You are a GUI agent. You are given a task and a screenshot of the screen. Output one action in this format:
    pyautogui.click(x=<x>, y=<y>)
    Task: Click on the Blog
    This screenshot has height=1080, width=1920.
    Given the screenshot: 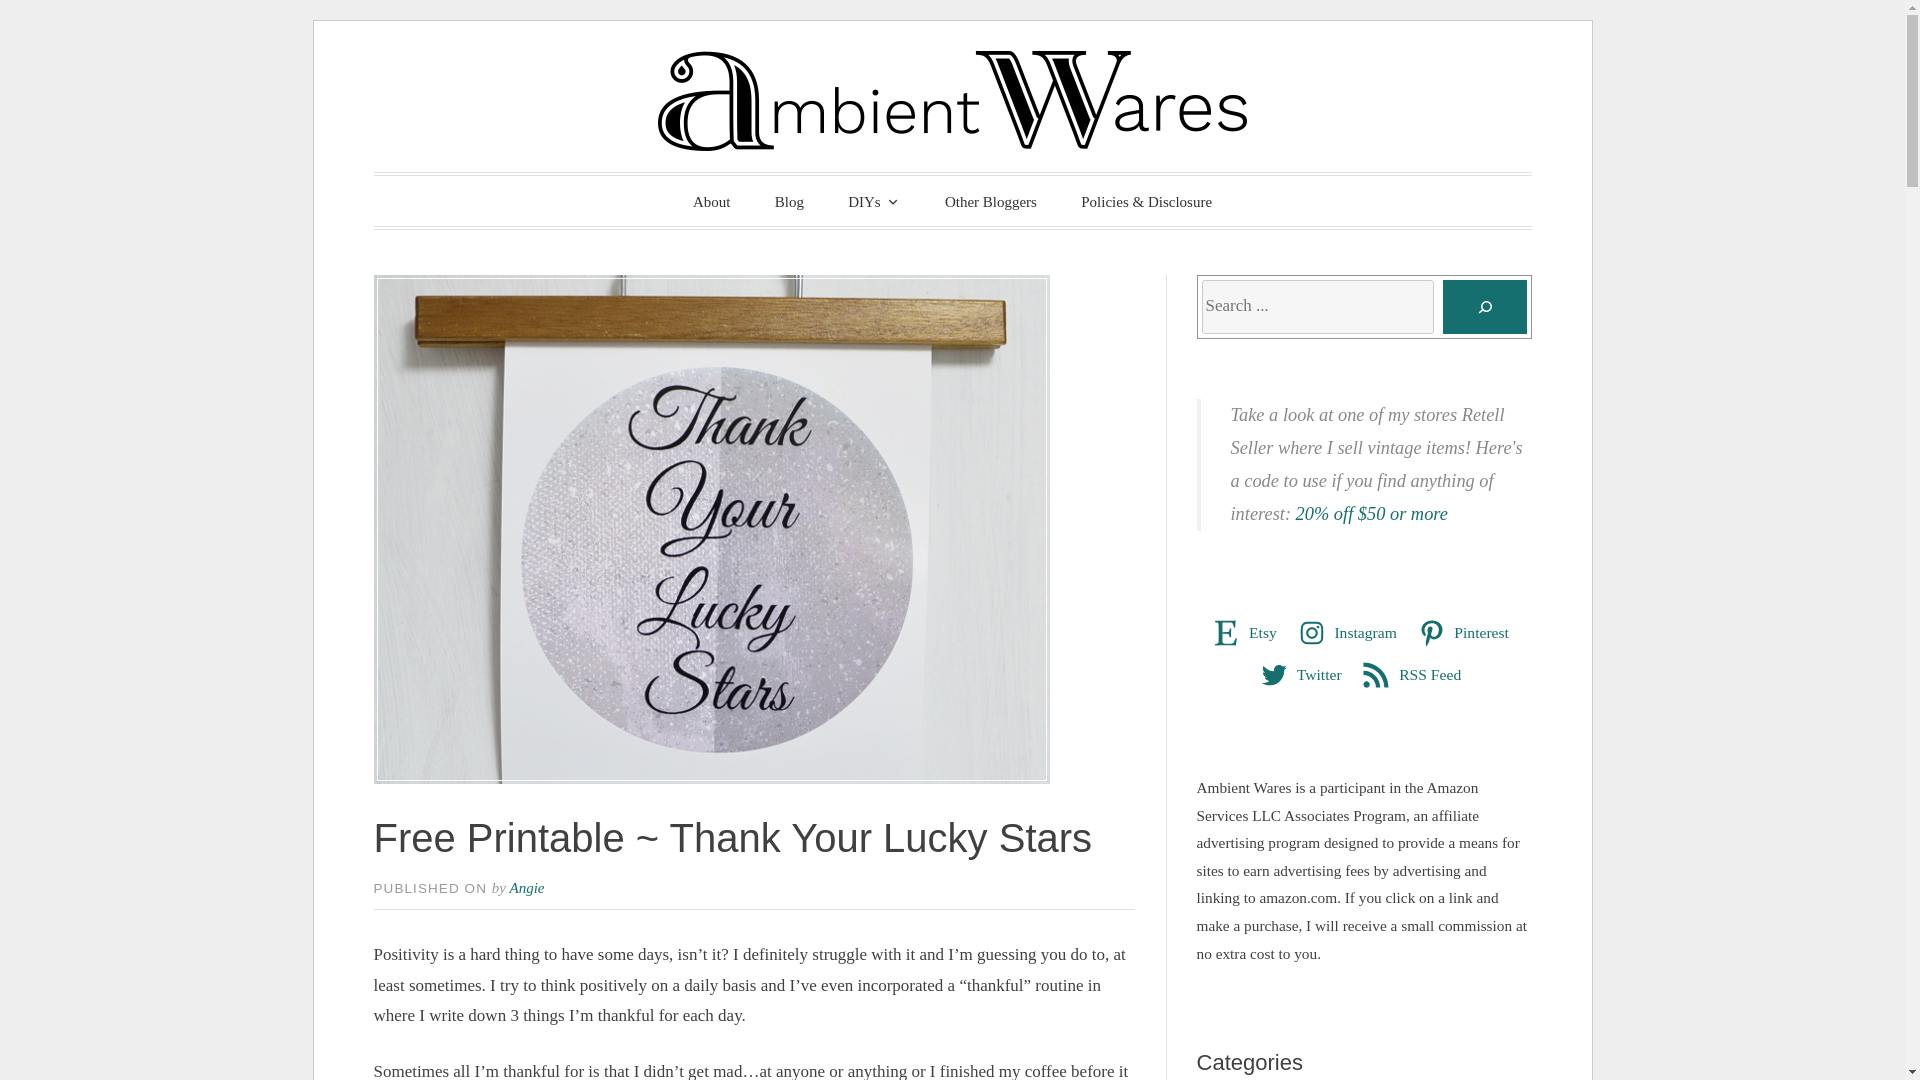 What is the action you would take?
    pyautogui.click(x=788, y=202)
    